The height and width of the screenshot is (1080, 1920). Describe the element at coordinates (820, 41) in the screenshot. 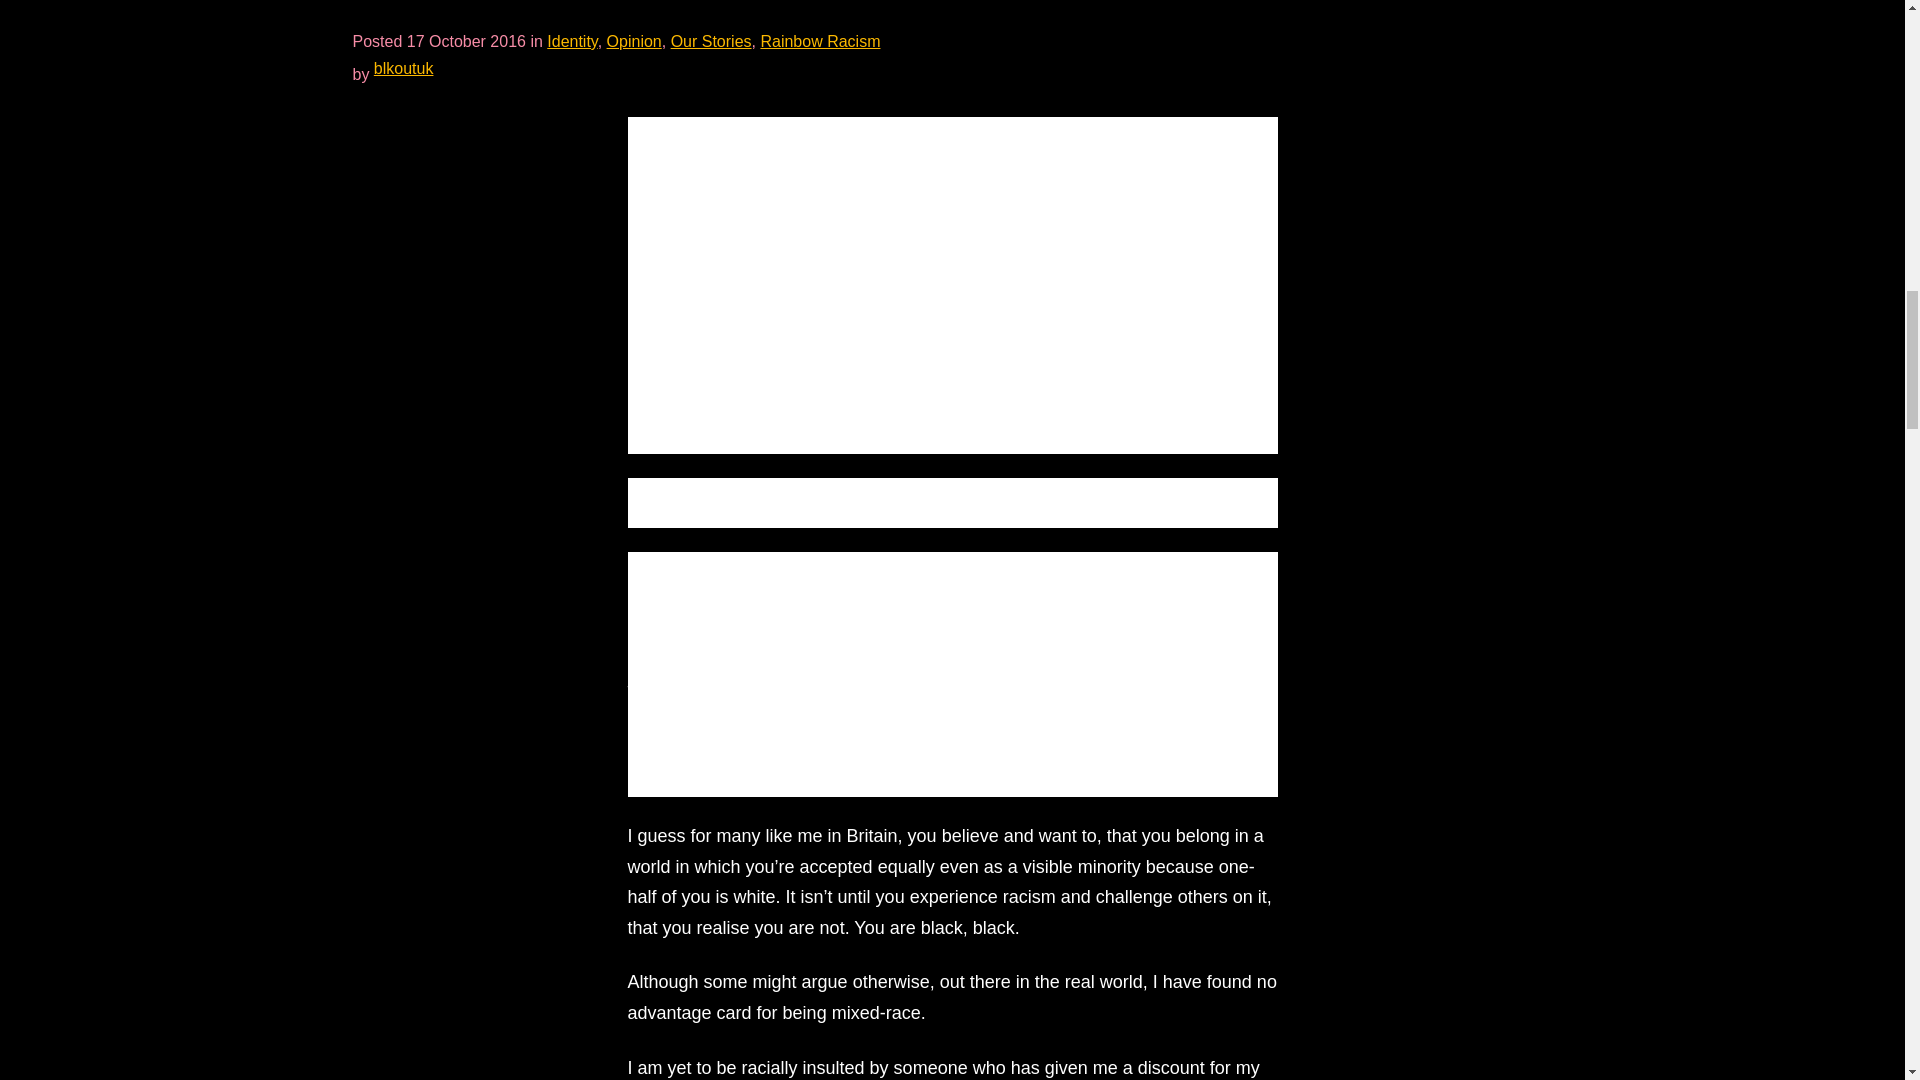

I see `Rainbow Racism` at that location.